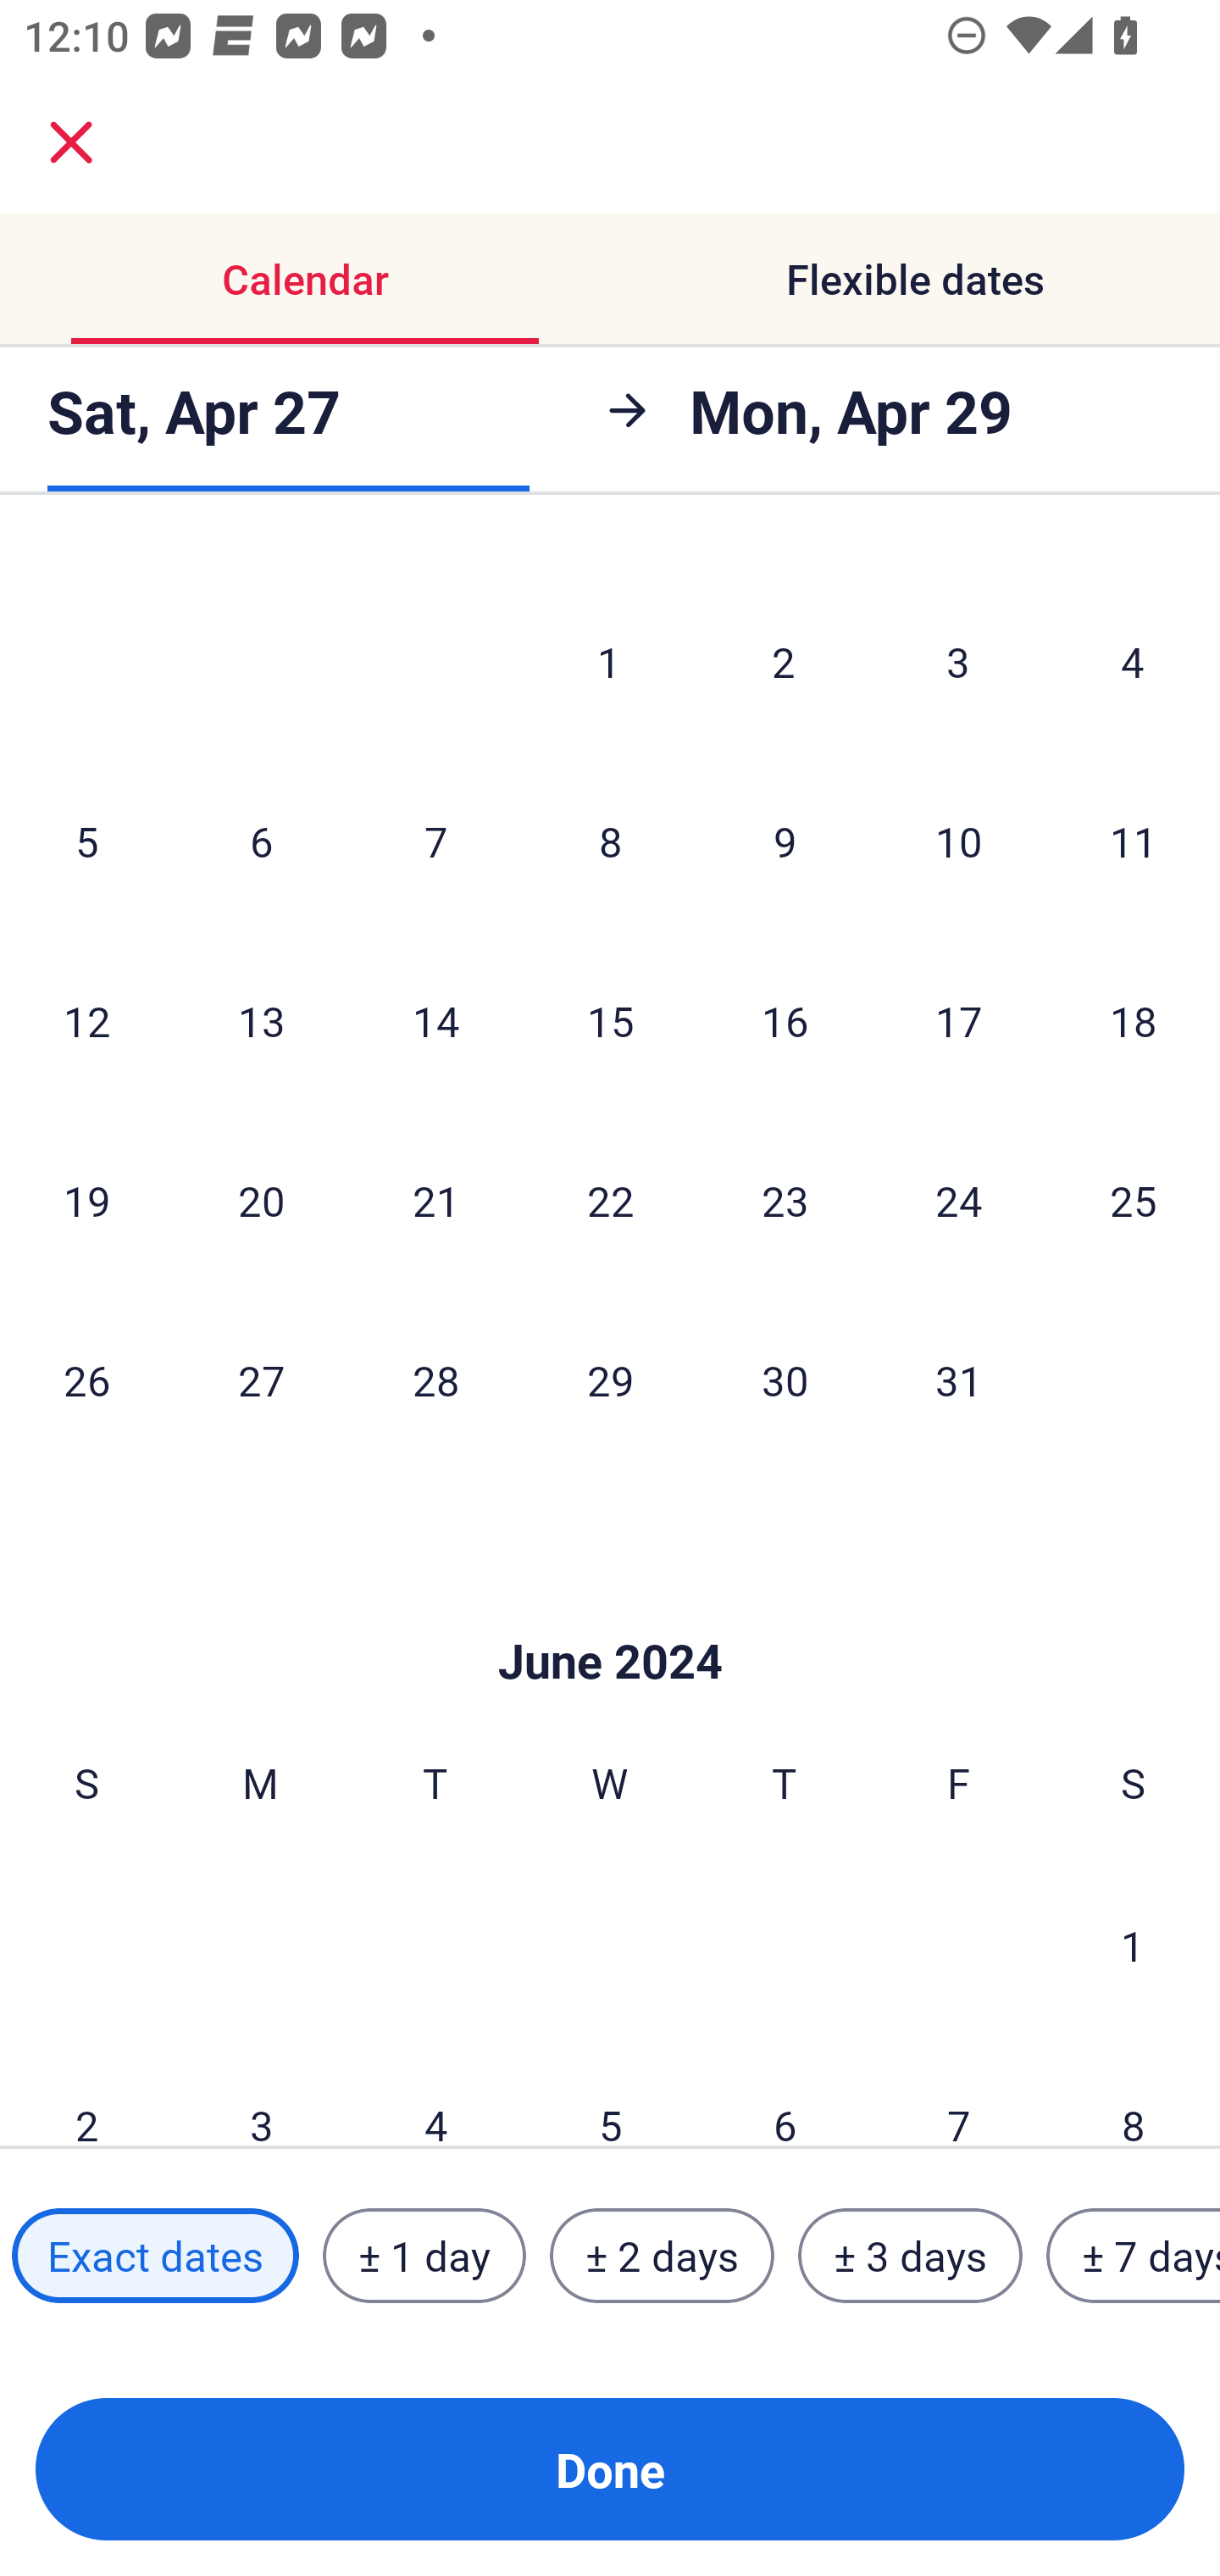  Describe the element at coordinates (609, 660) in the screenshot. I see `1 Wednesday, May 1, 2024` at that location.